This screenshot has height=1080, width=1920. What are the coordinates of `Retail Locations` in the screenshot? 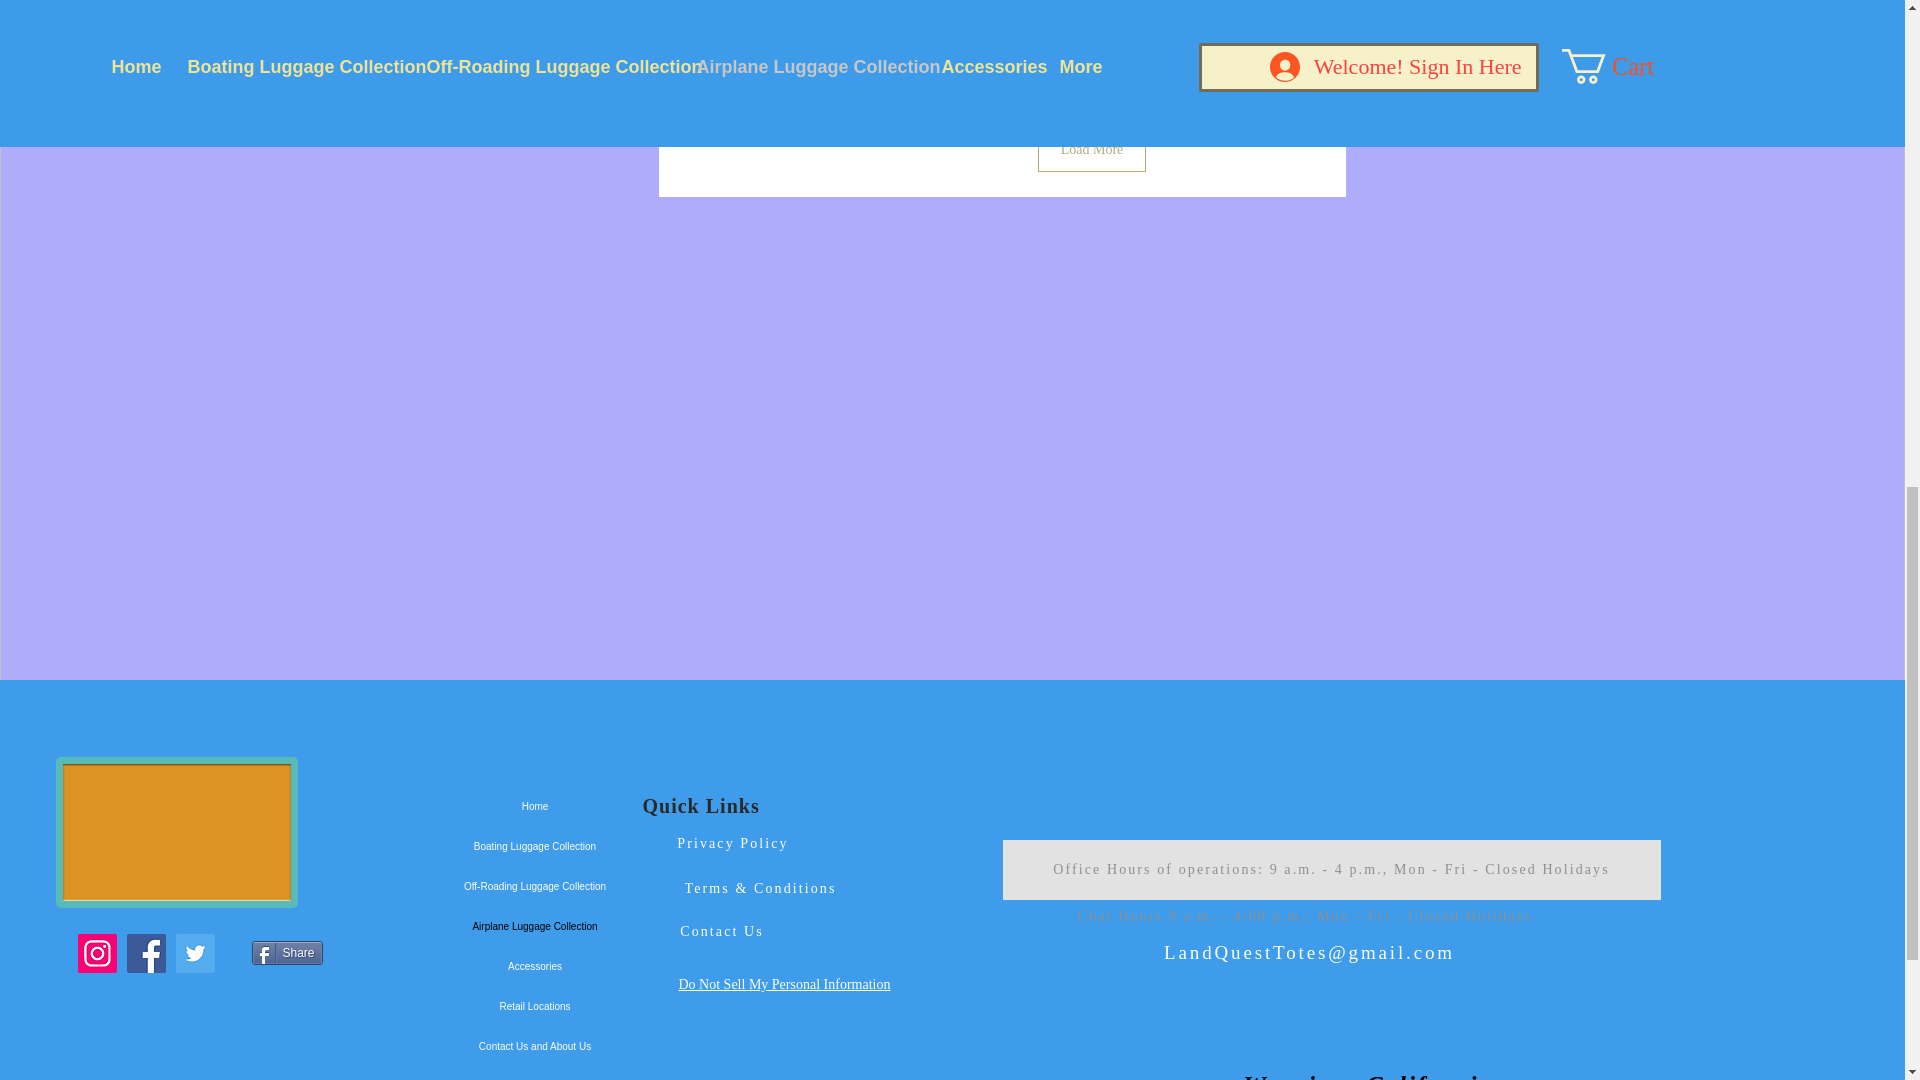 It's located at (535, 1007).